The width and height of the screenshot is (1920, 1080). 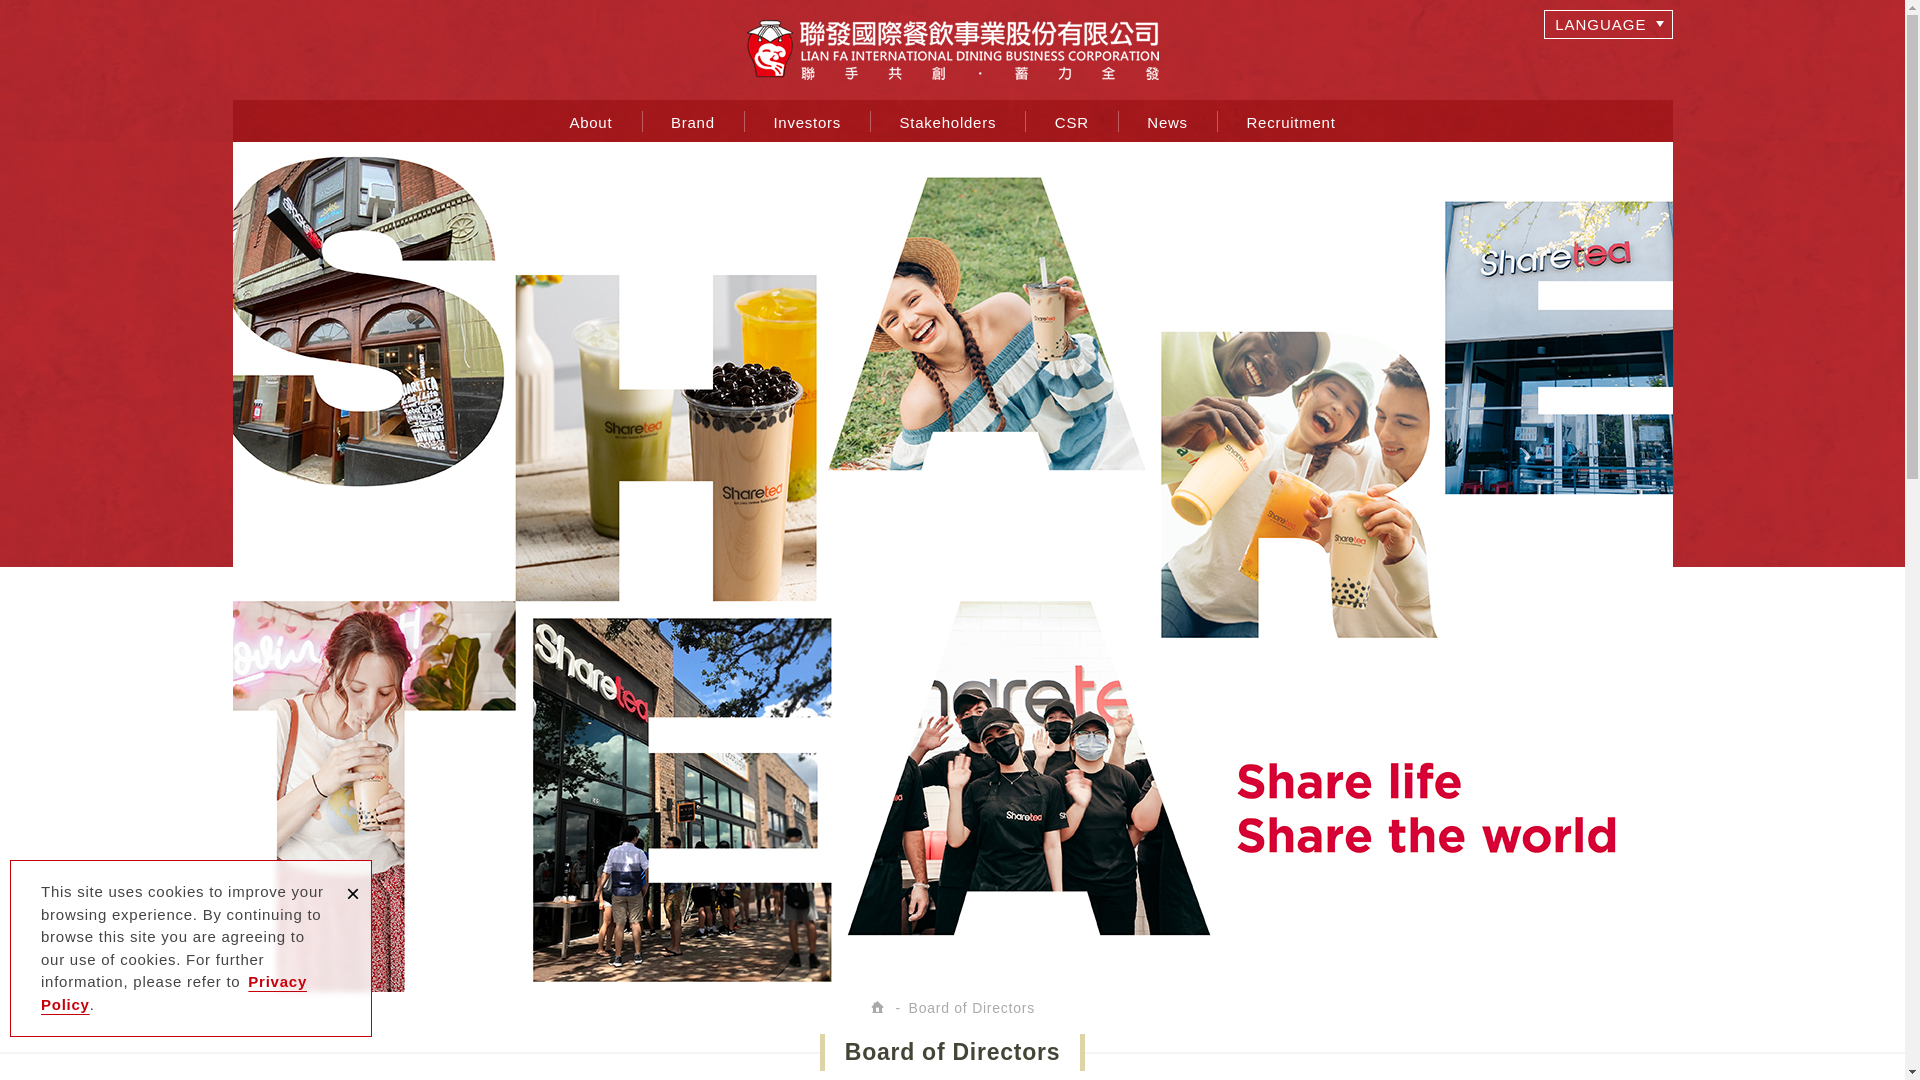 I want to click on Stakeholders, so click(x=947, y=121).